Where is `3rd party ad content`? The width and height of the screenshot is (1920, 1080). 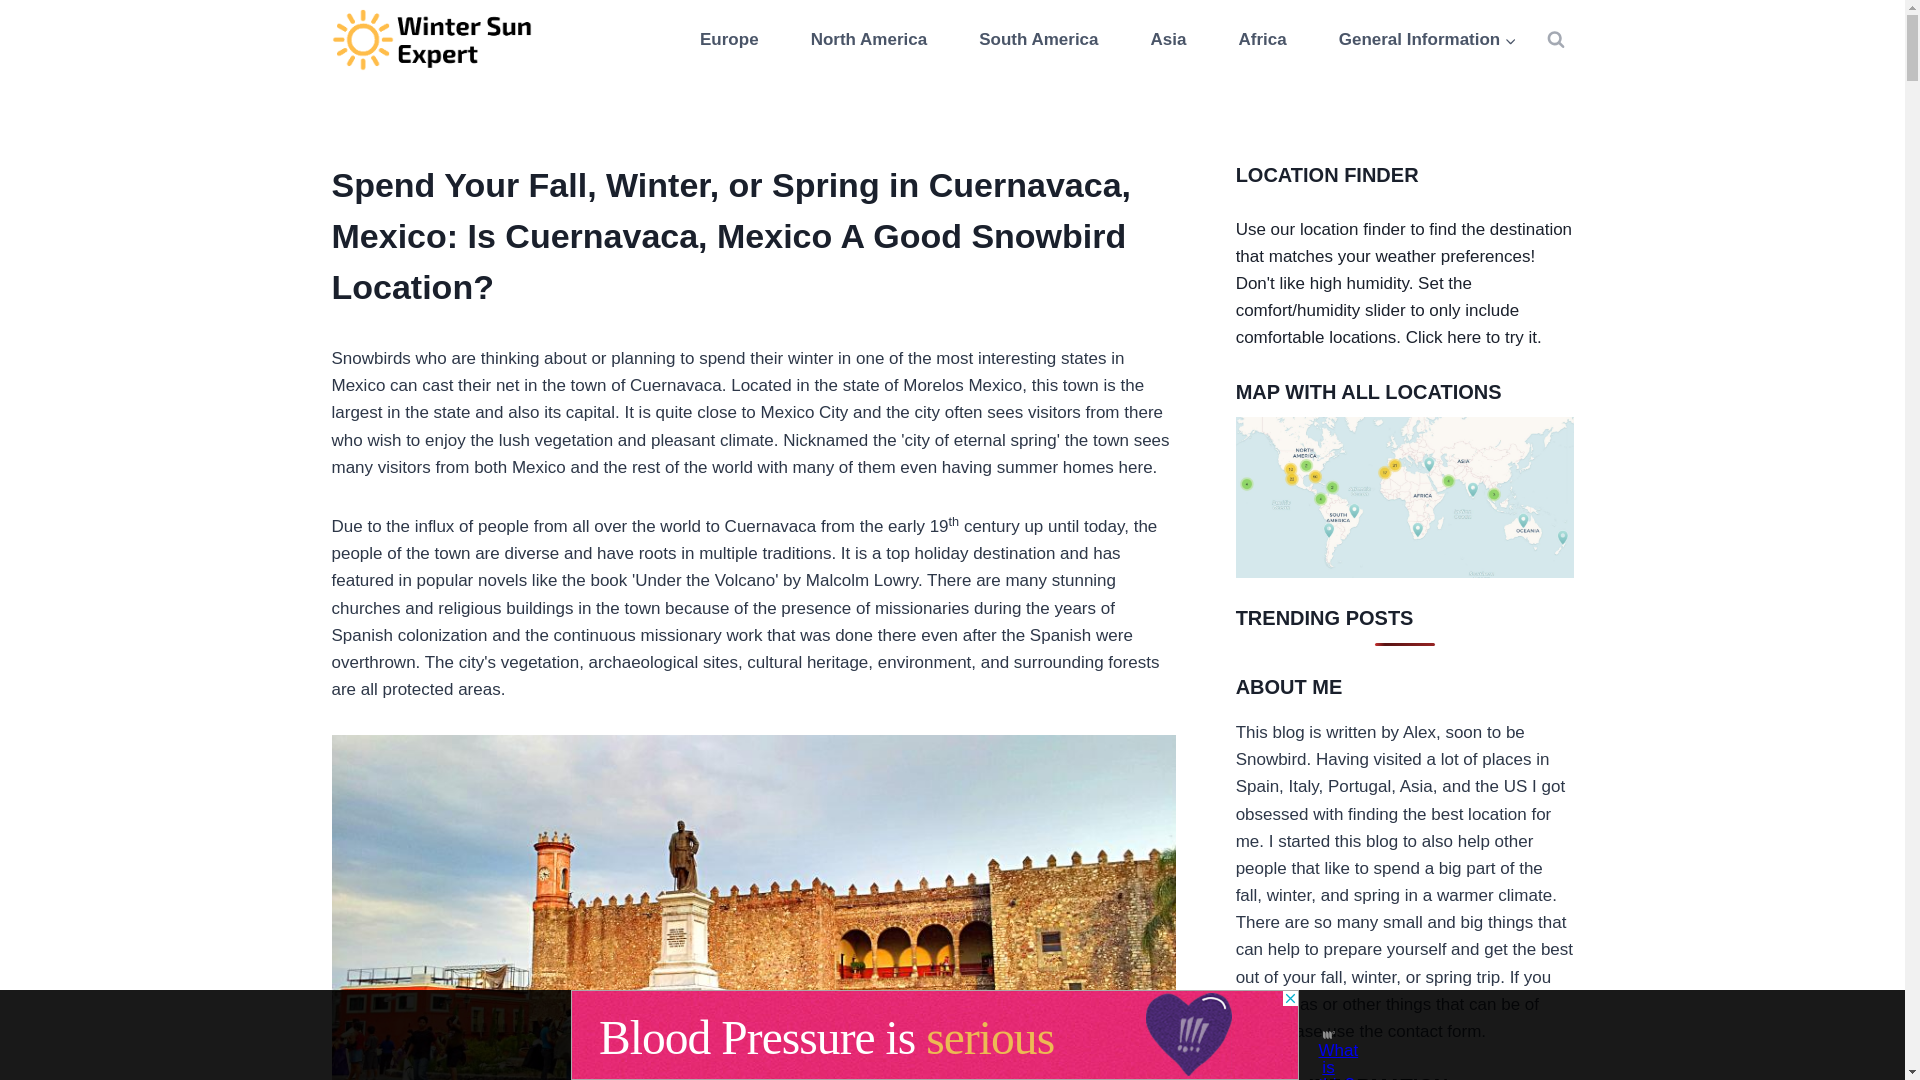
3rd party ad content is located at coordinates (934, 1035).